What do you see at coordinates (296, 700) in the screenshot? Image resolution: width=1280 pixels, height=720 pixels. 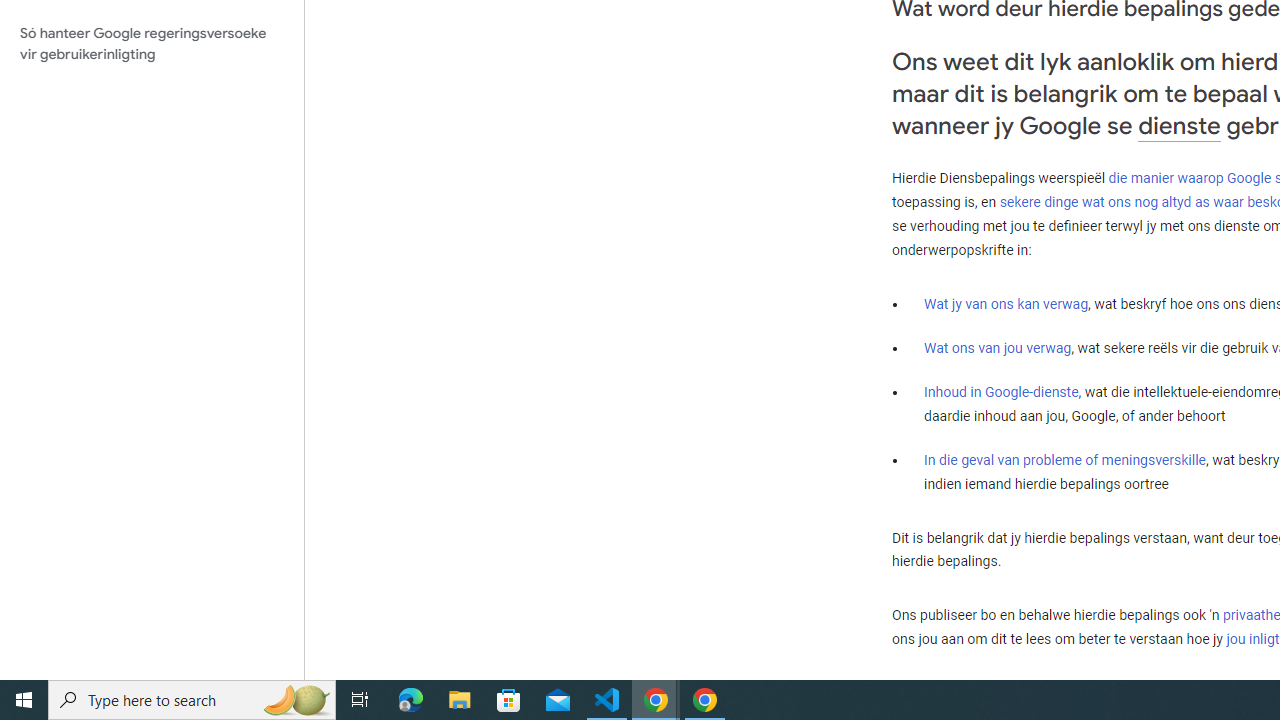 I see `Search highlights icon opens search home window` at bounding box center [296, 700].